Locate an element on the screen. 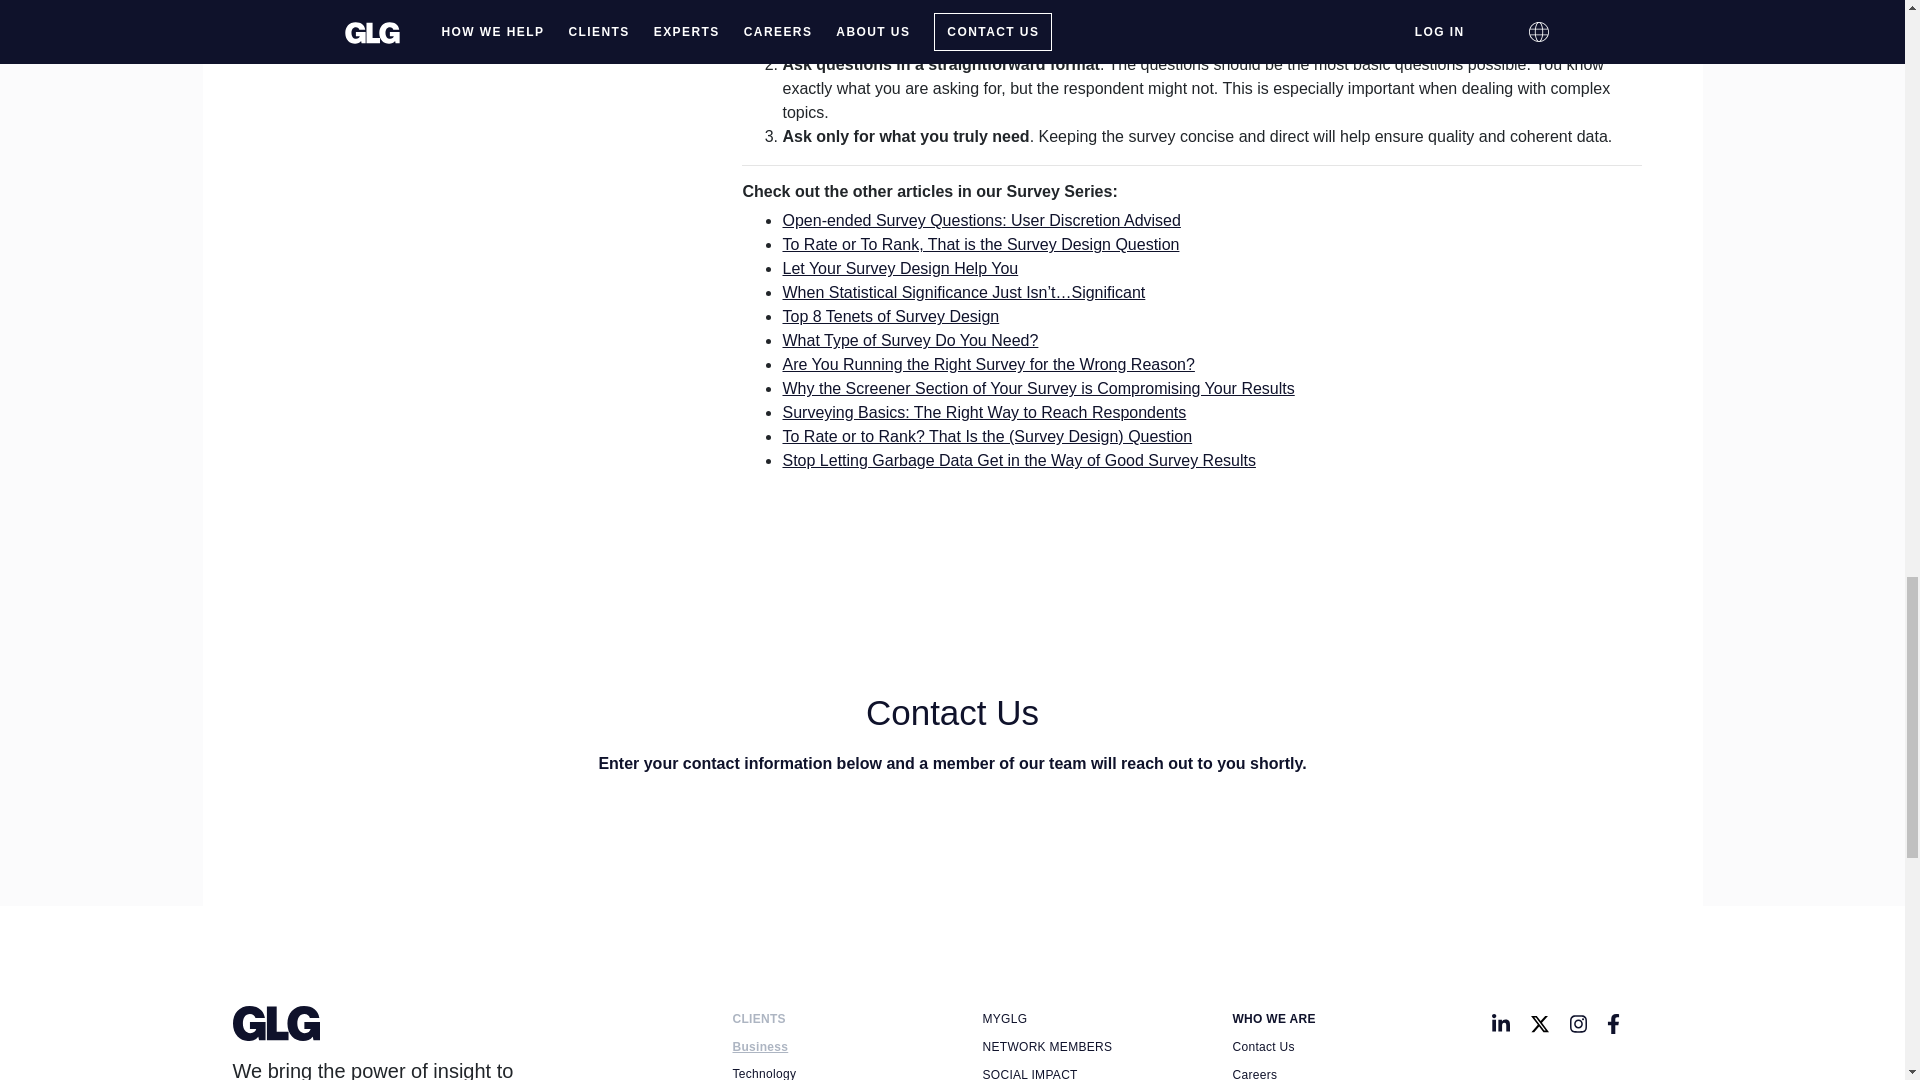 This screenshot has height=1080, width=1920. LinkedIn is located at coordinates (1500, 1023).